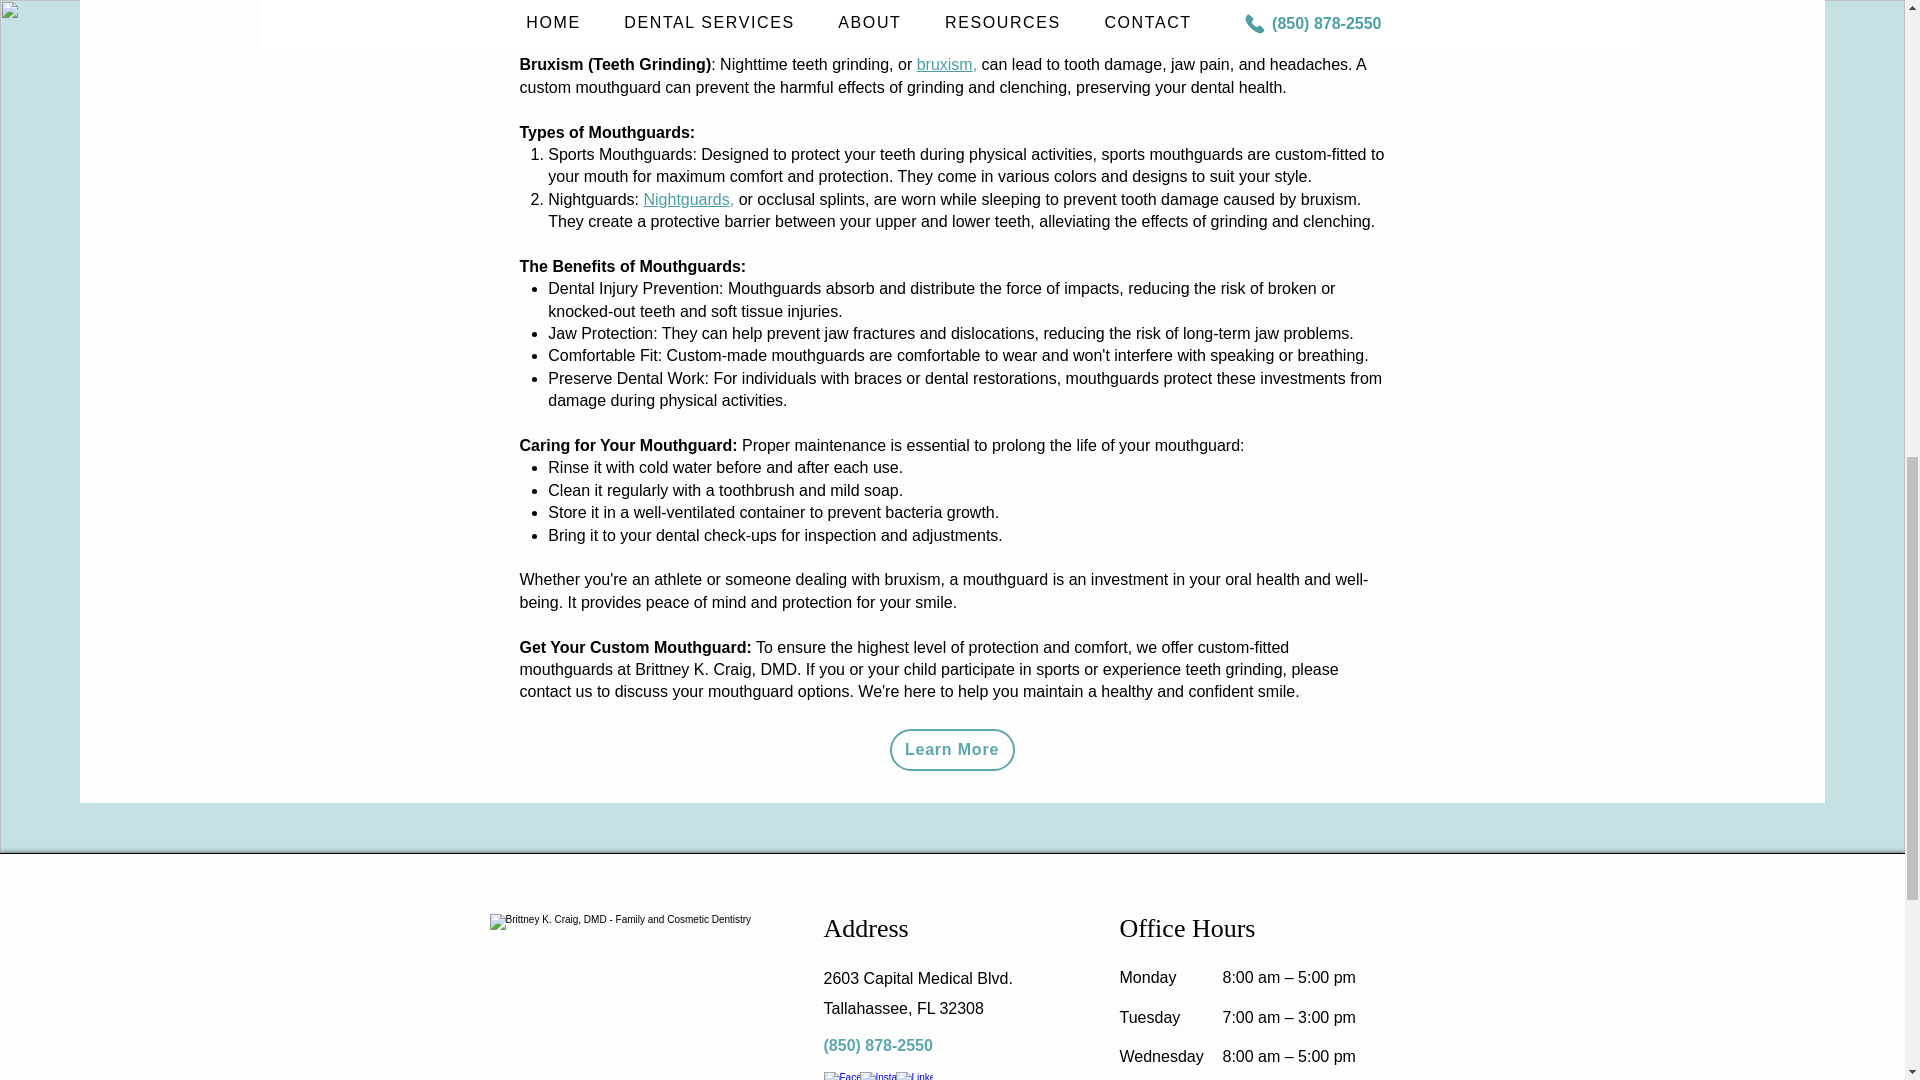 The height and width of the screenshot is (1080, 1920). What do you see at coordinates (952, 750) in the screenshot?
I see `bruxism` at bounding box center [952, 750].